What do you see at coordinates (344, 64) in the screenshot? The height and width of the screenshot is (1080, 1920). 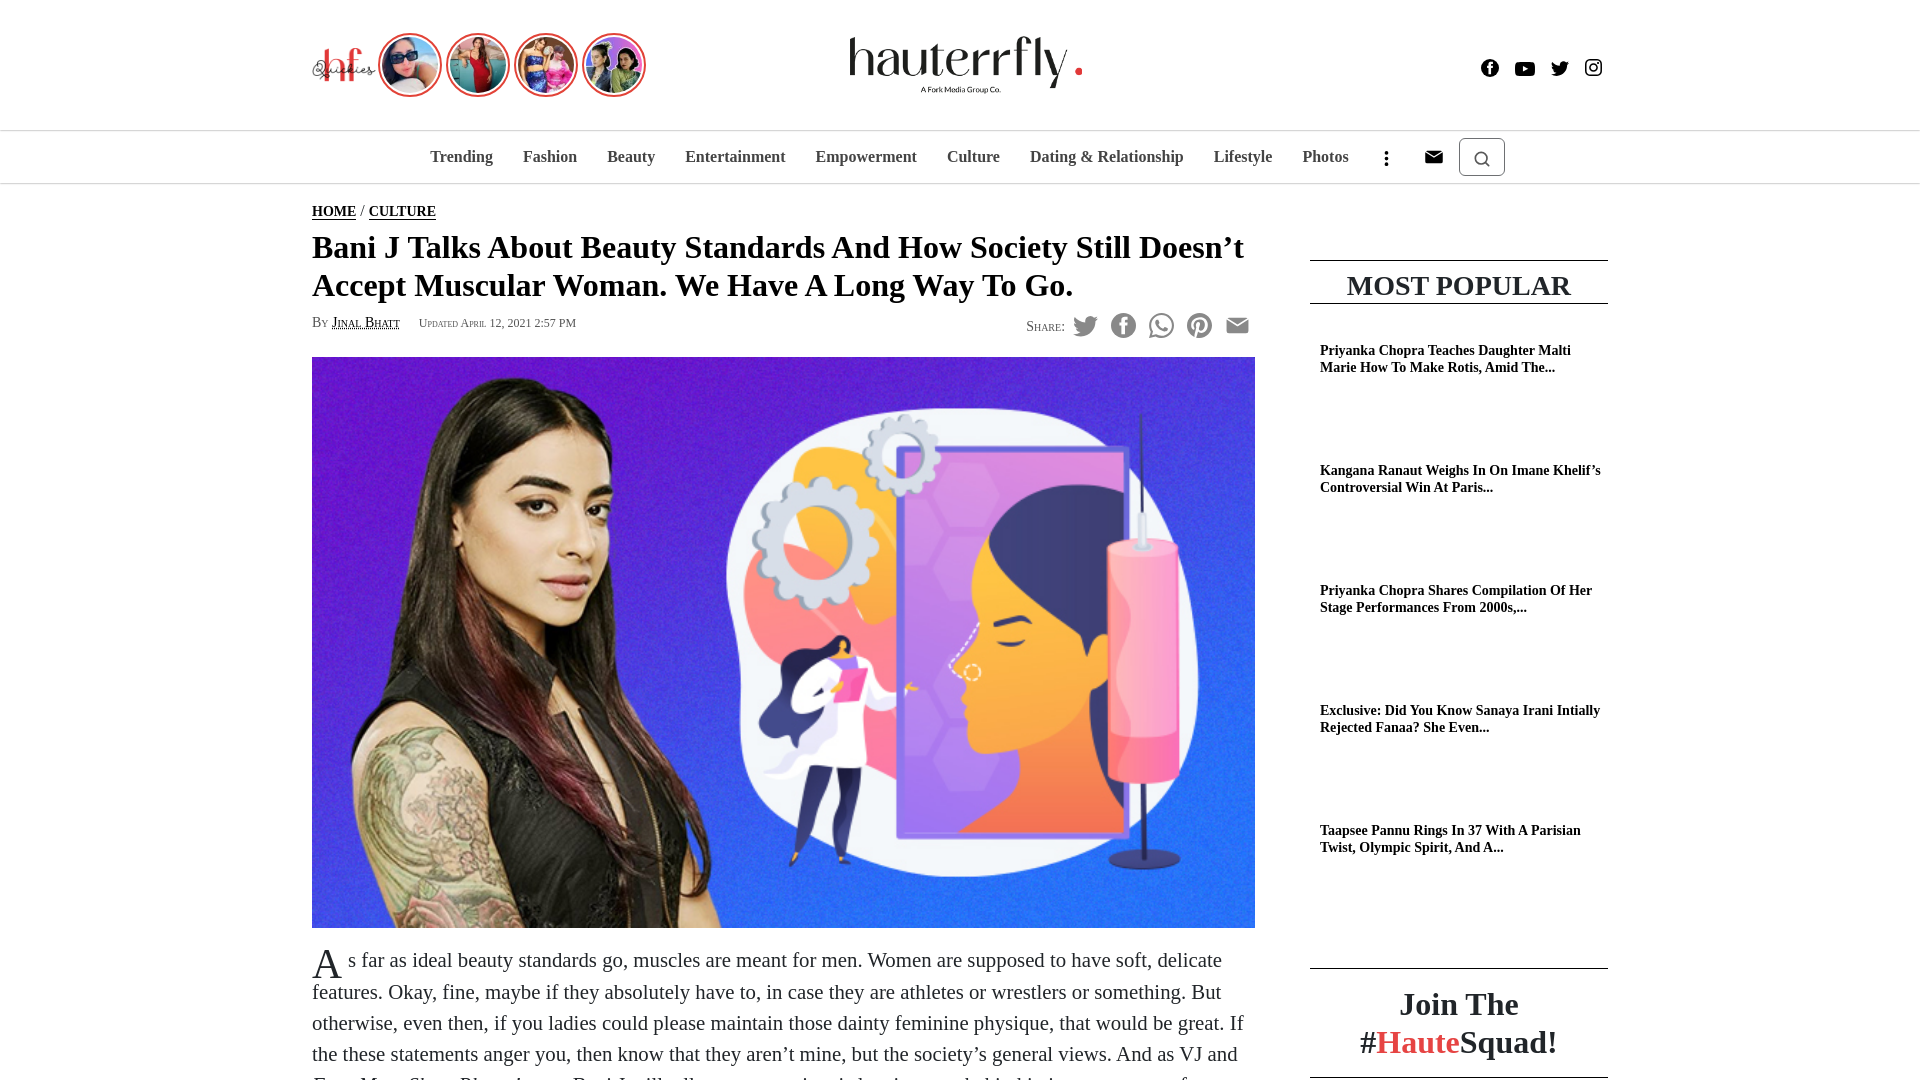 I see `HF Quickies` at bounding box center [344, 64].